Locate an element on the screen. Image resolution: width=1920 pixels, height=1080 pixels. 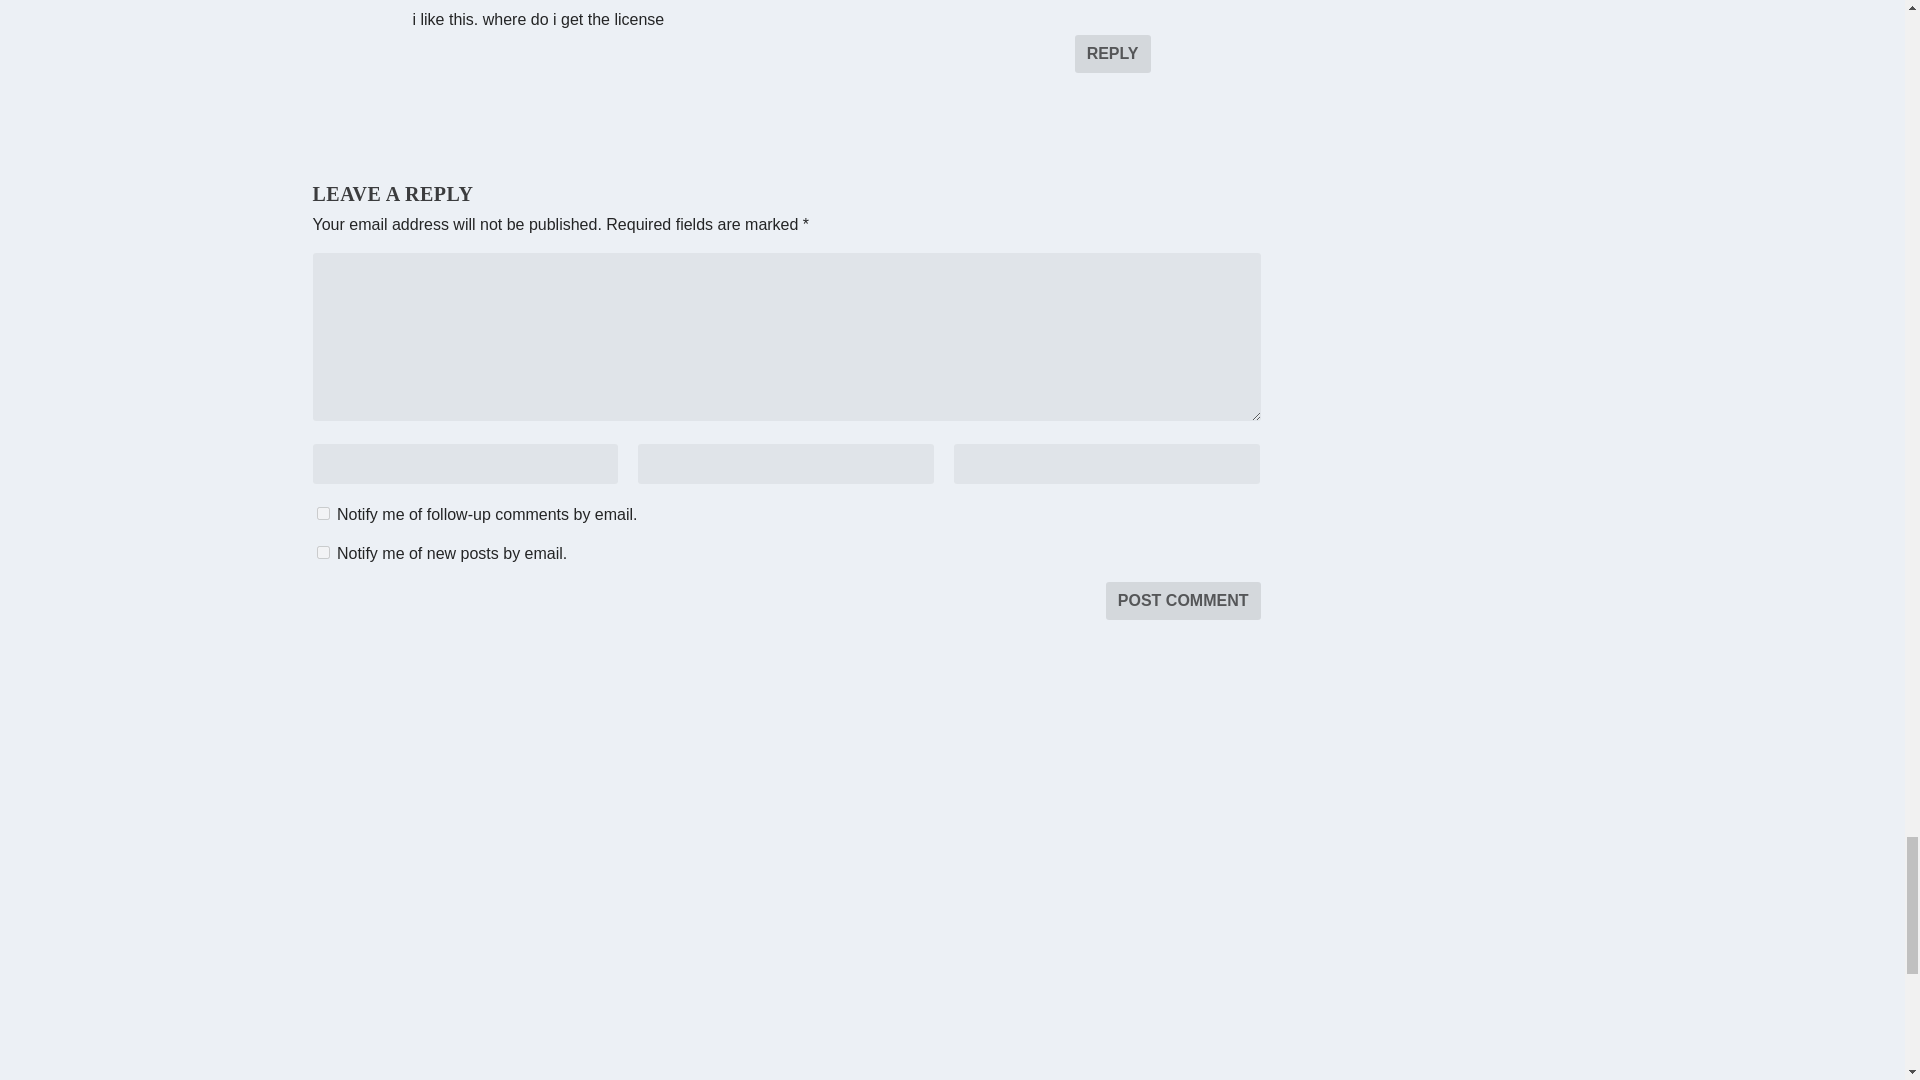
subscribe is located at coordinates (322, 512).